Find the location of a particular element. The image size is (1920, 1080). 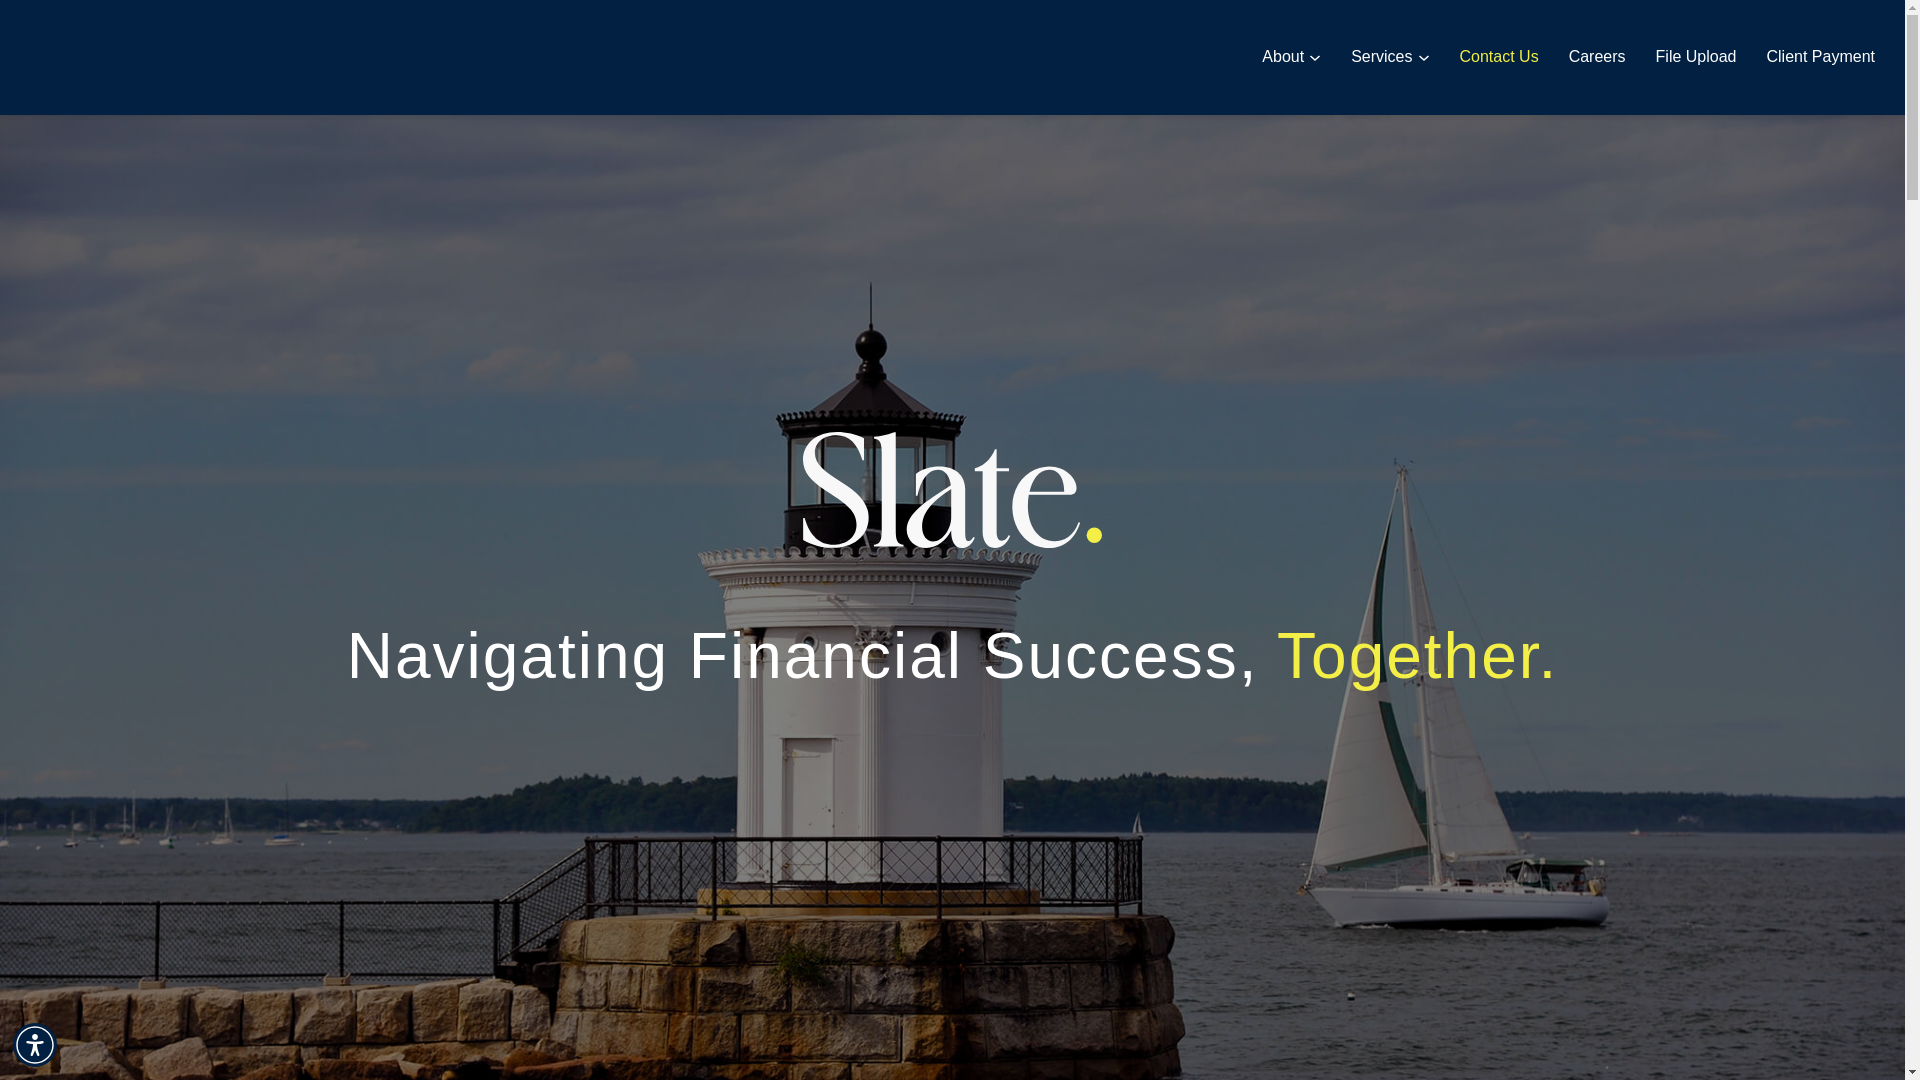

About is located at coordinates (1290, 57).